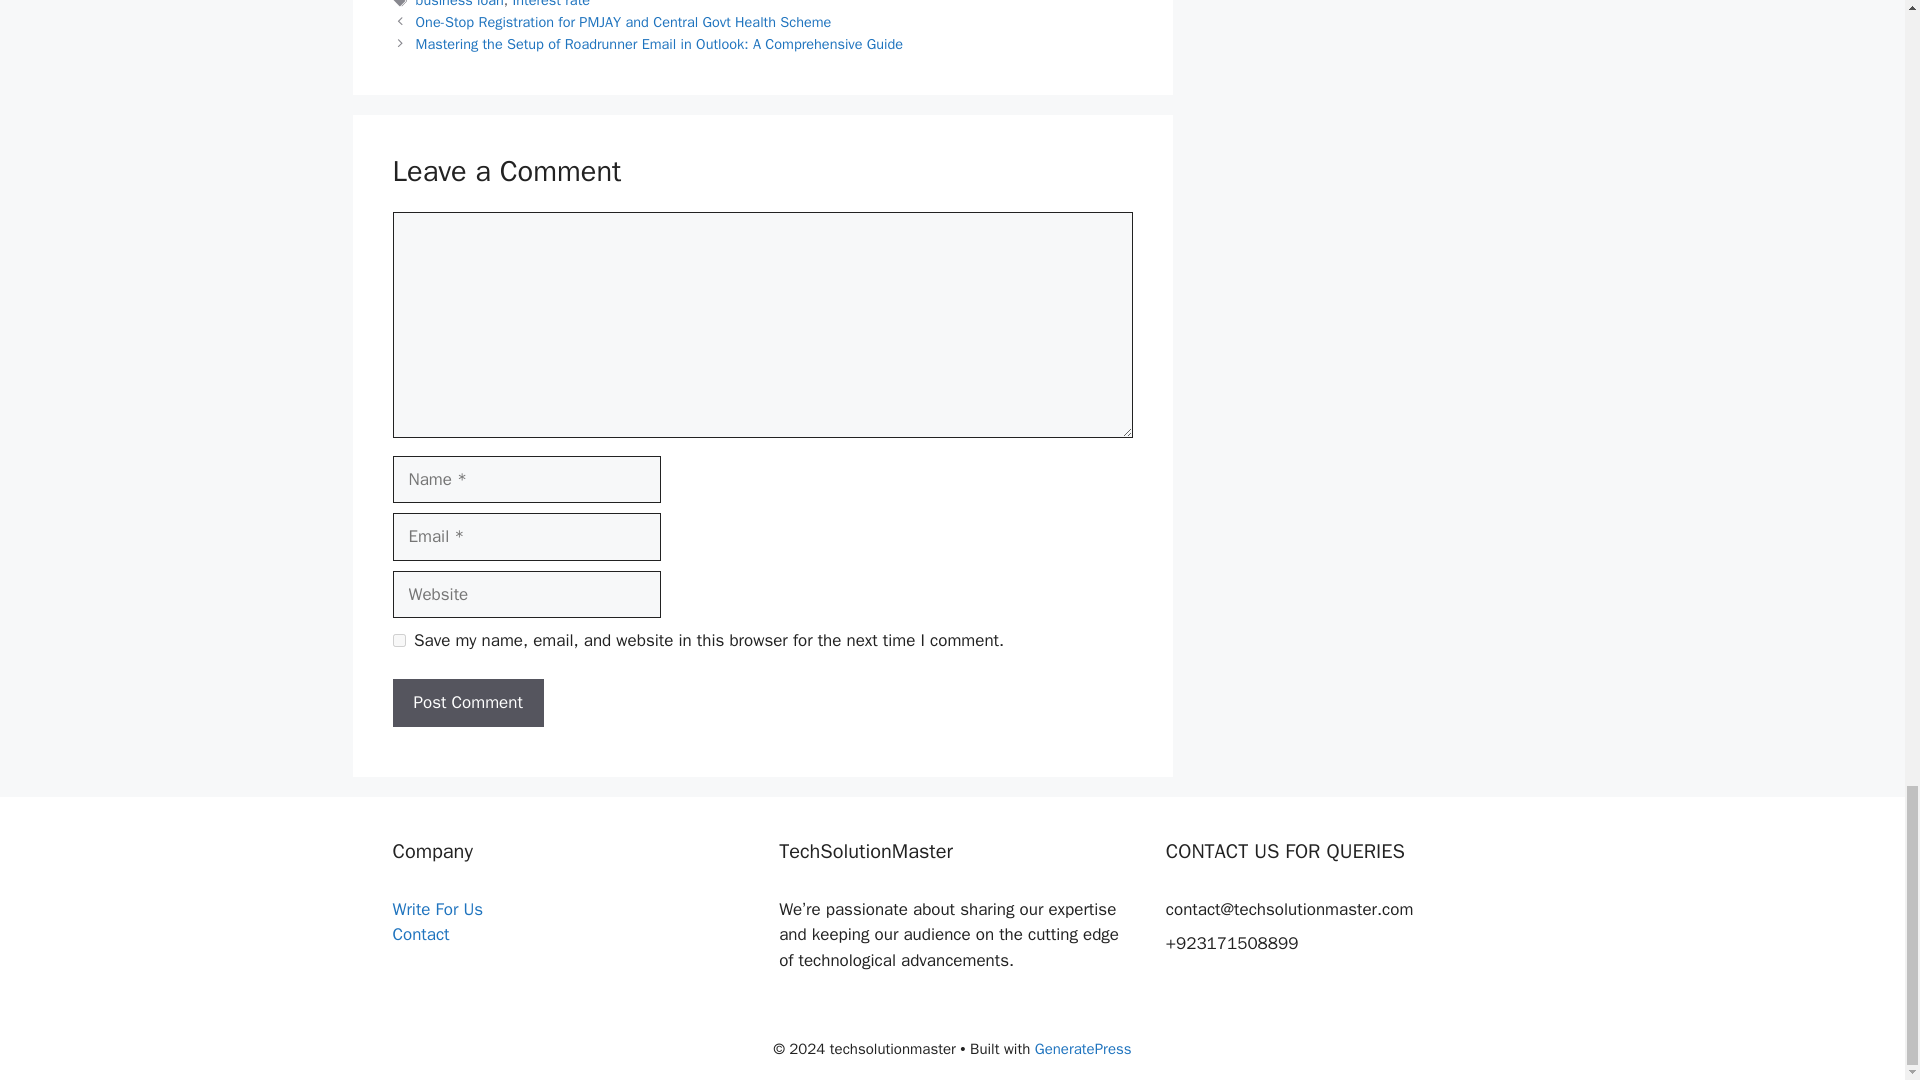 The width and height of the screenshot is (1920, 1080). Describe the element at coordinates (467, 702) in the screenshot. I see `Post Comment` at that location.